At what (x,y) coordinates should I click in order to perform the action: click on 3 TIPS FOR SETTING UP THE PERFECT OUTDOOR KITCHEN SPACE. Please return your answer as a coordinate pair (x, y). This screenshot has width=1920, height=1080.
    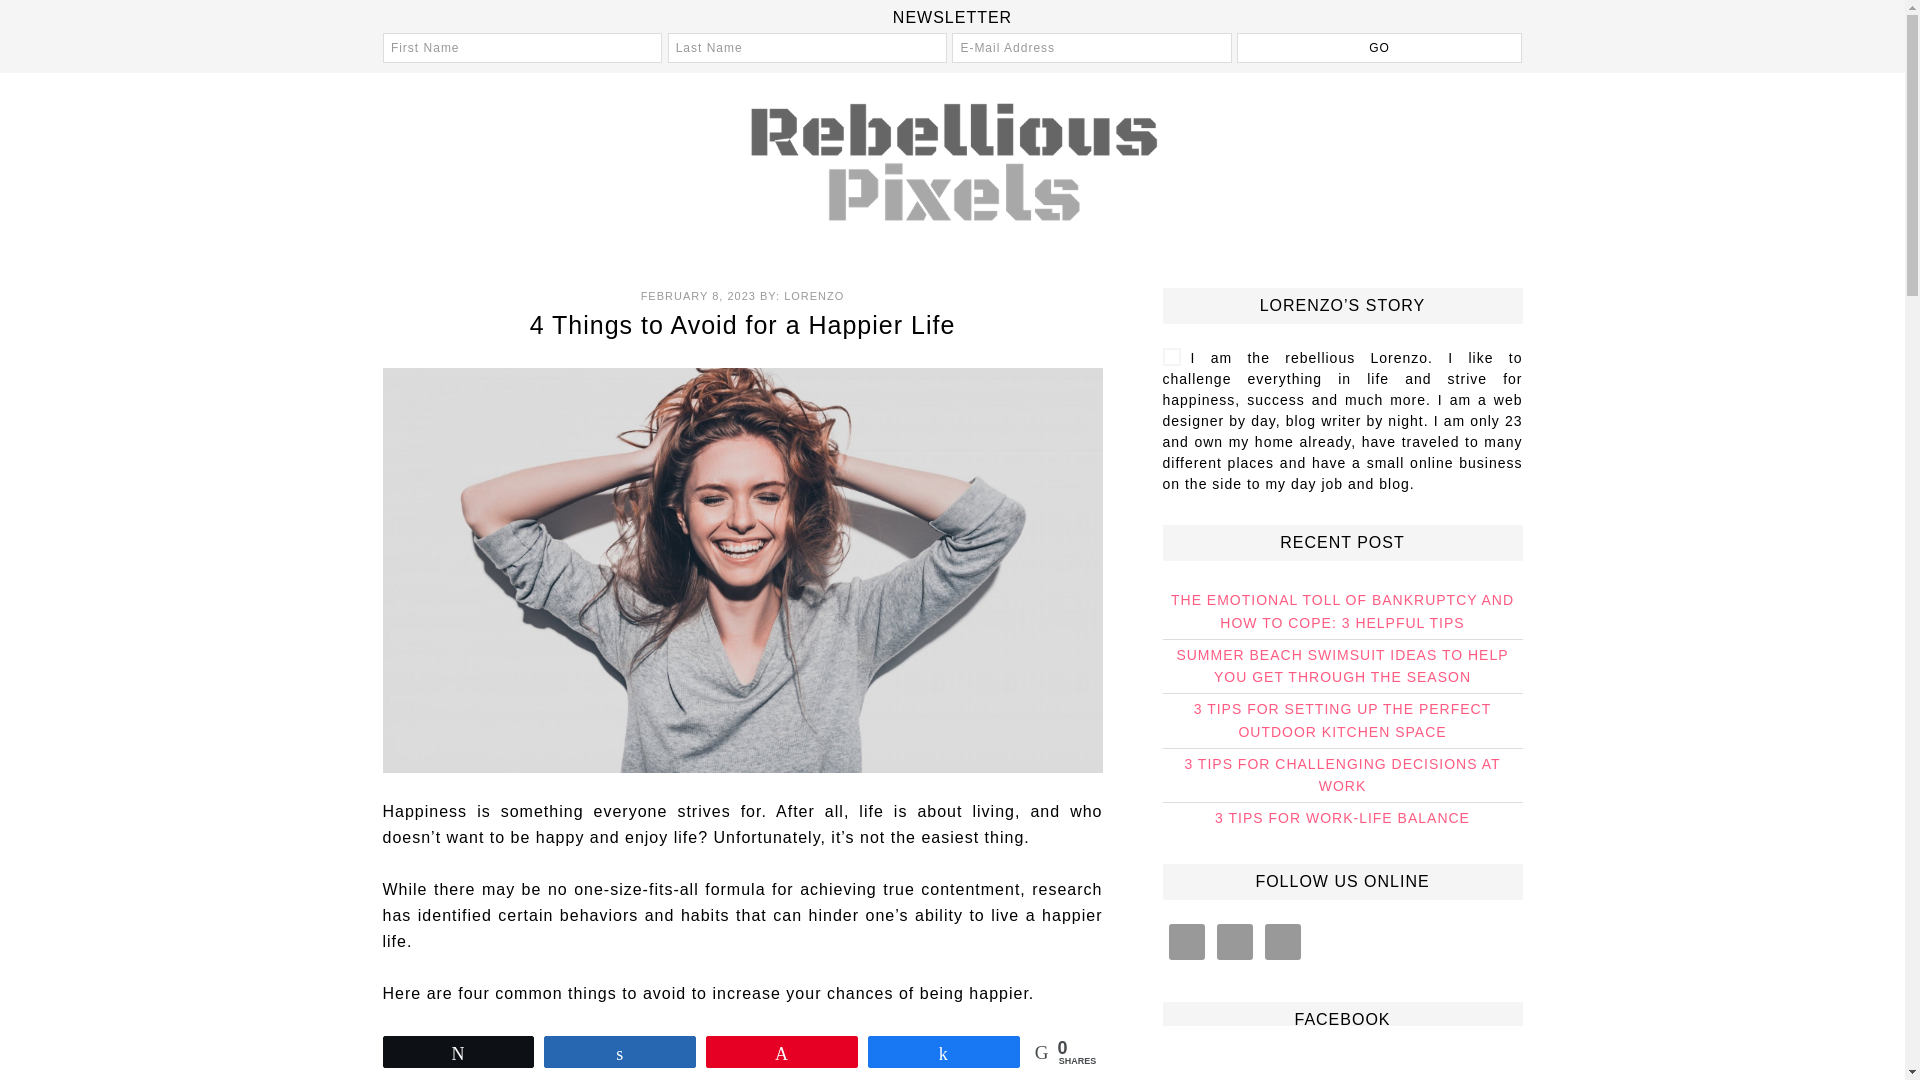
    Looking at the image, I should click on (1342, 720).